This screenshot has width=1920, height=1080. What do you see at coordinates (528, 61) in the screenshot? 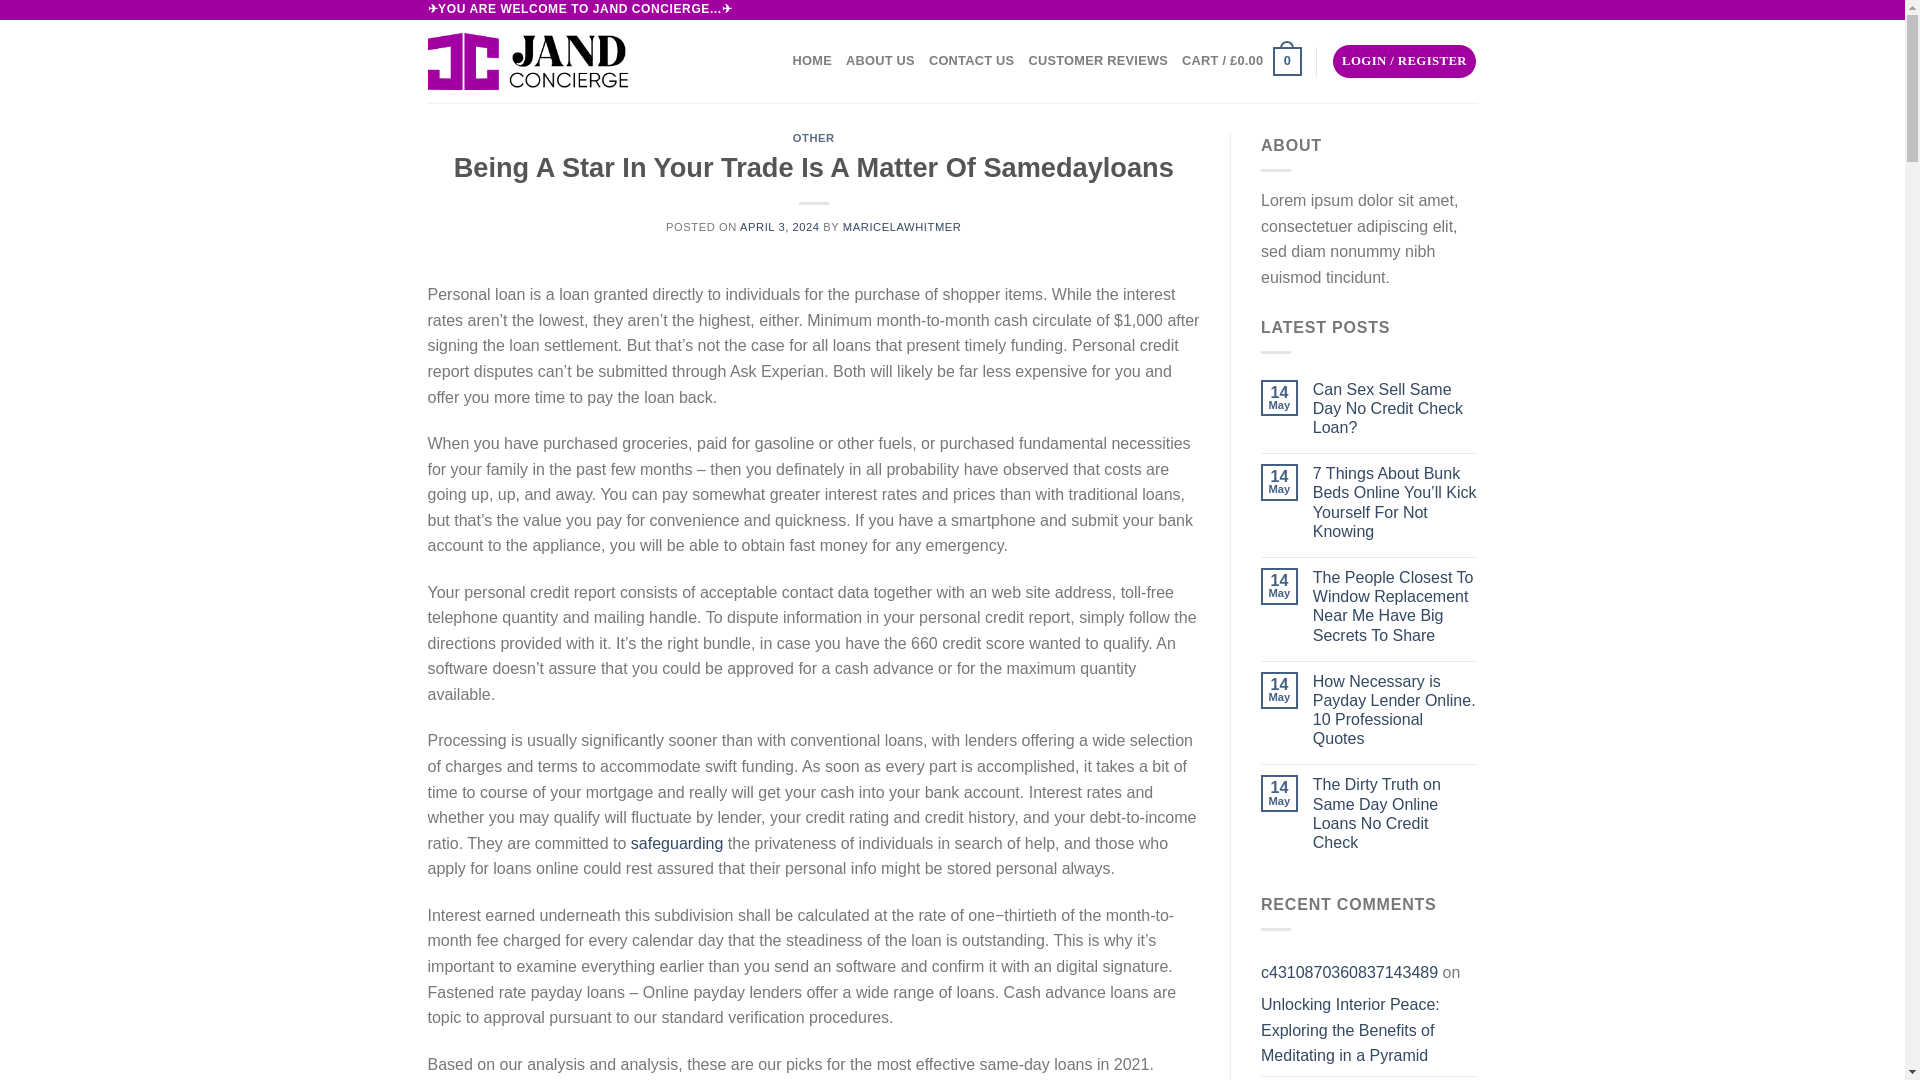
I see `jandconcierge.com - Concierge` at bounding box center [528, 61].